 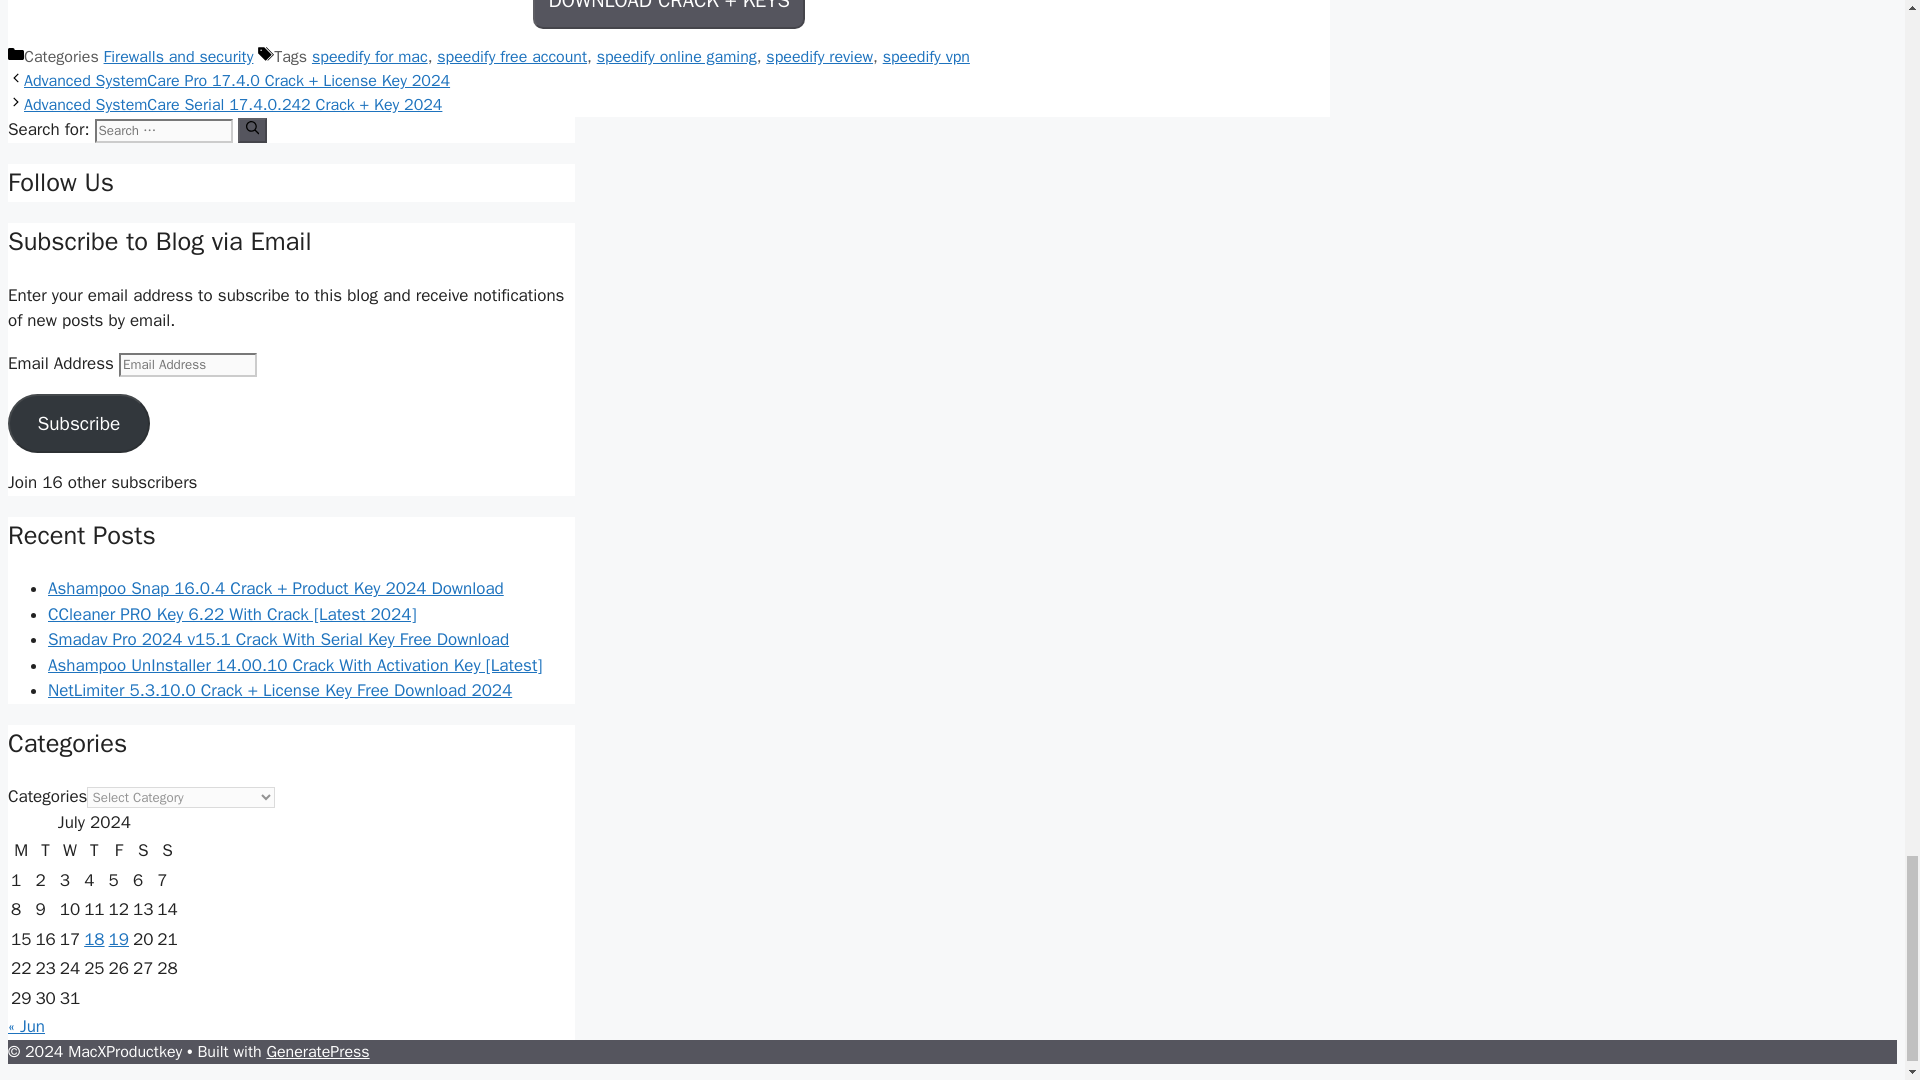 I want to click on Firewalls and security, so click(x=178, y=56).